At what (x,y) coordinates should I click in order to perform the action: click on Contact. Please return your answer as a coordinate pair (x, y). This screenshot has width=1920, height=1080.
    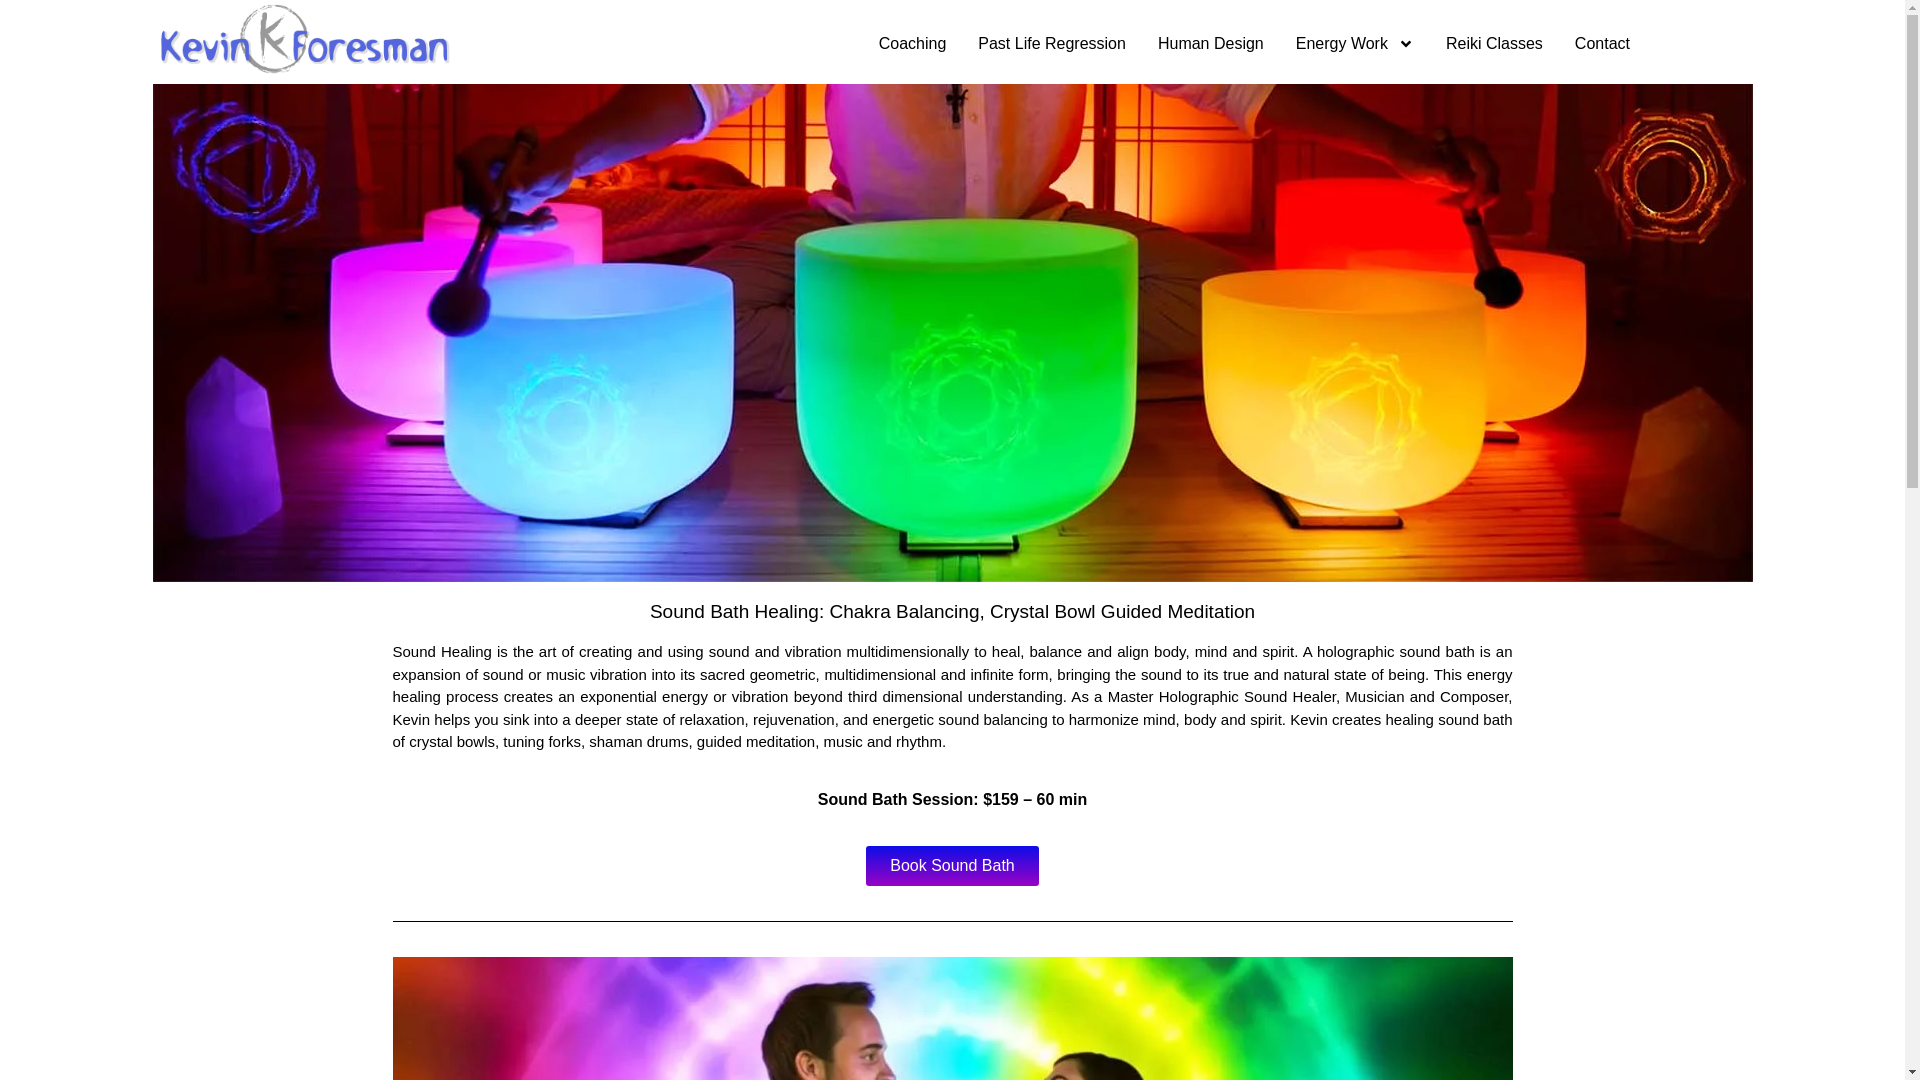
    Looking at the image, I should click on (1602, 43).